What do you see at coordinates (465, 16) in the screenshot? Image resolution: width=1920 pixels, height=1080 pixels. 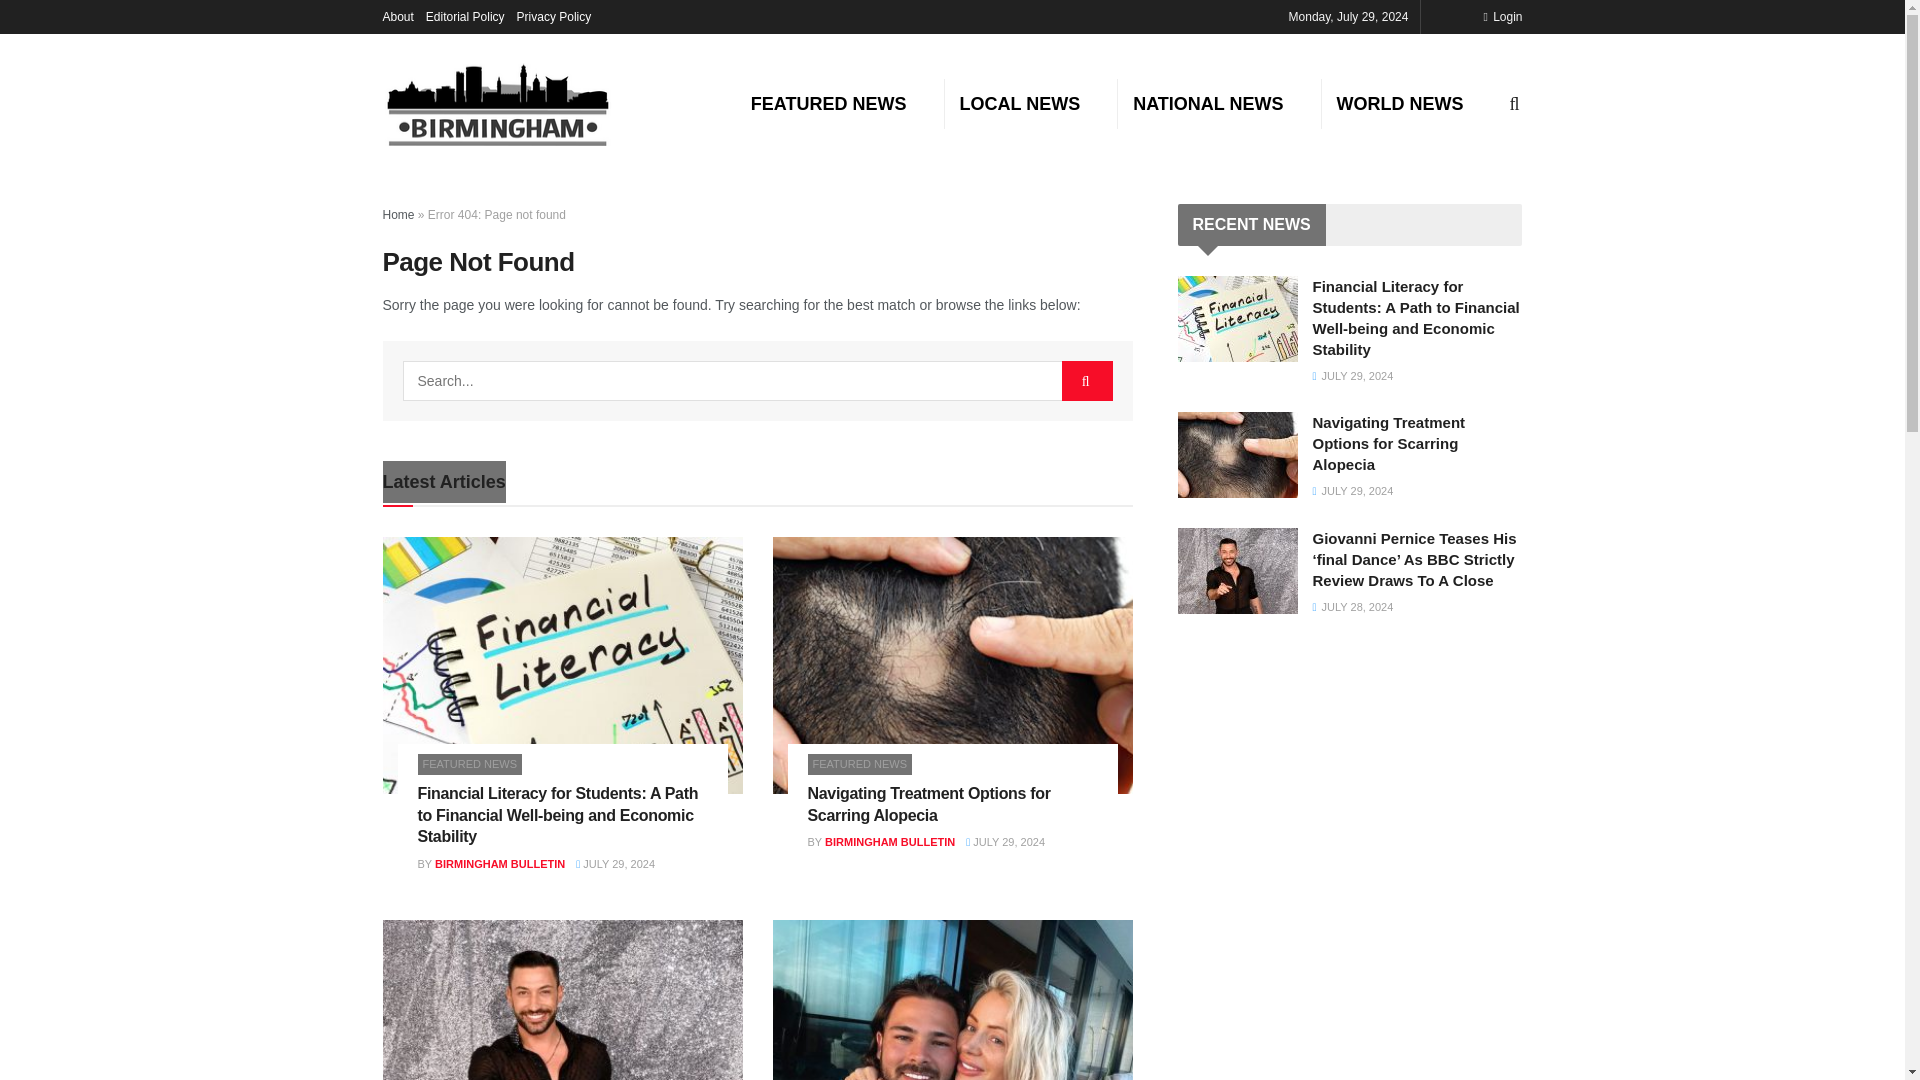 I see `Editorial Policy` at bounding box center [465, 16].